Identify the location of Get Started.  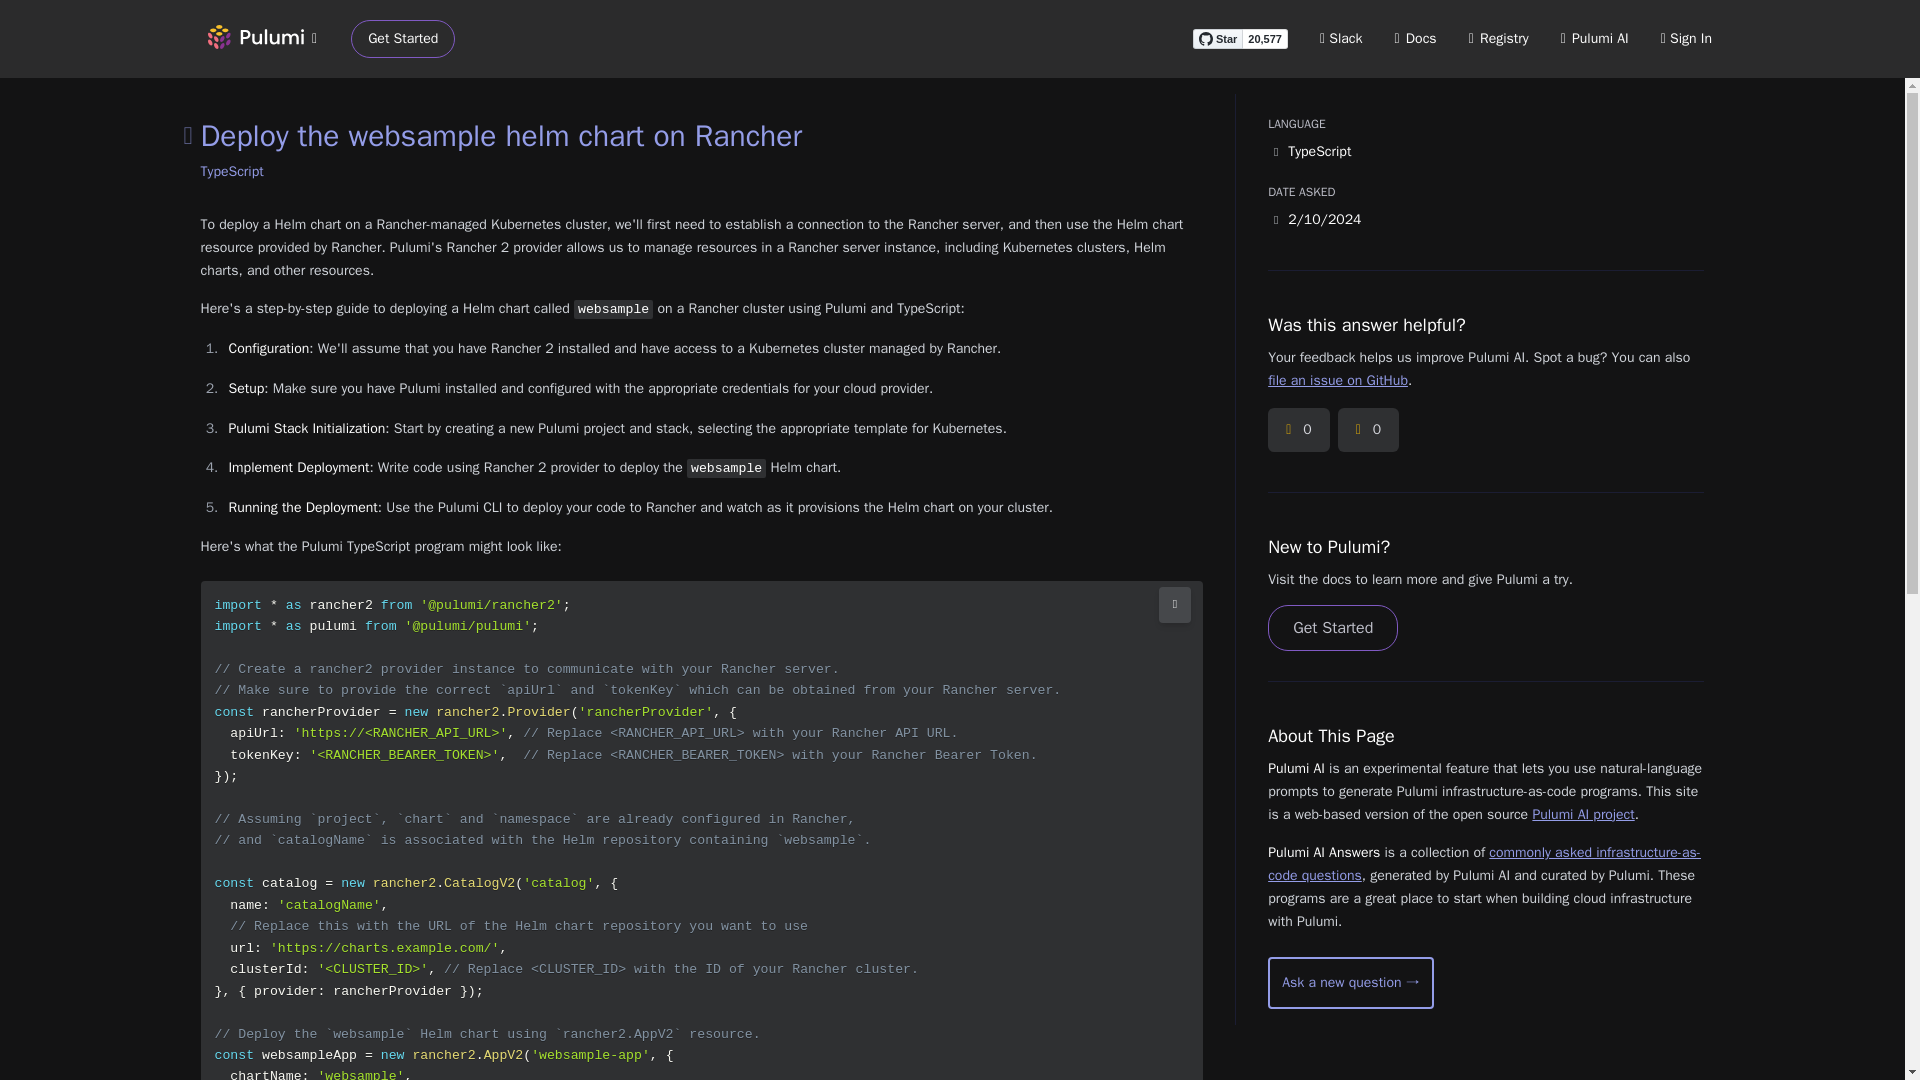
(1332, 628).